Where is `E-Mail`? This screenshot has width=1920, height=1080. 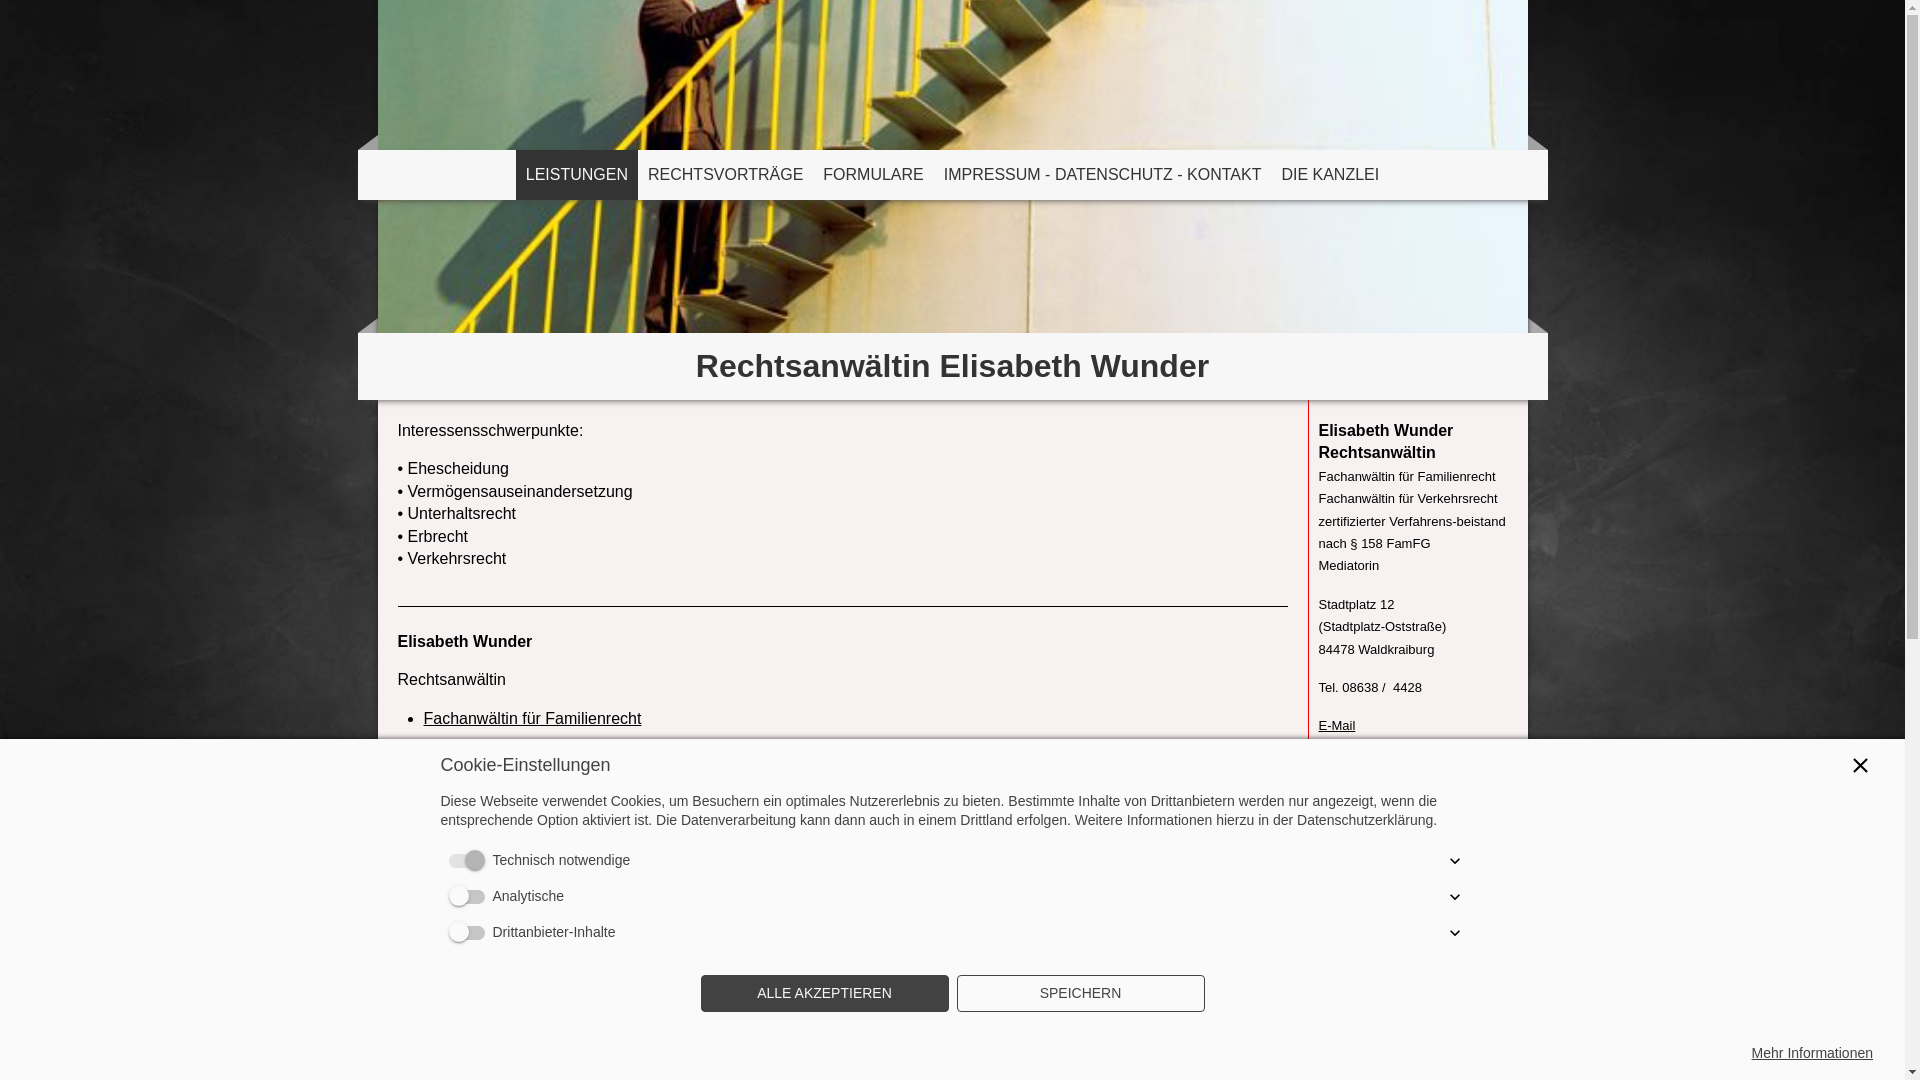 E-Mail is located at coordinates (1336, 726).